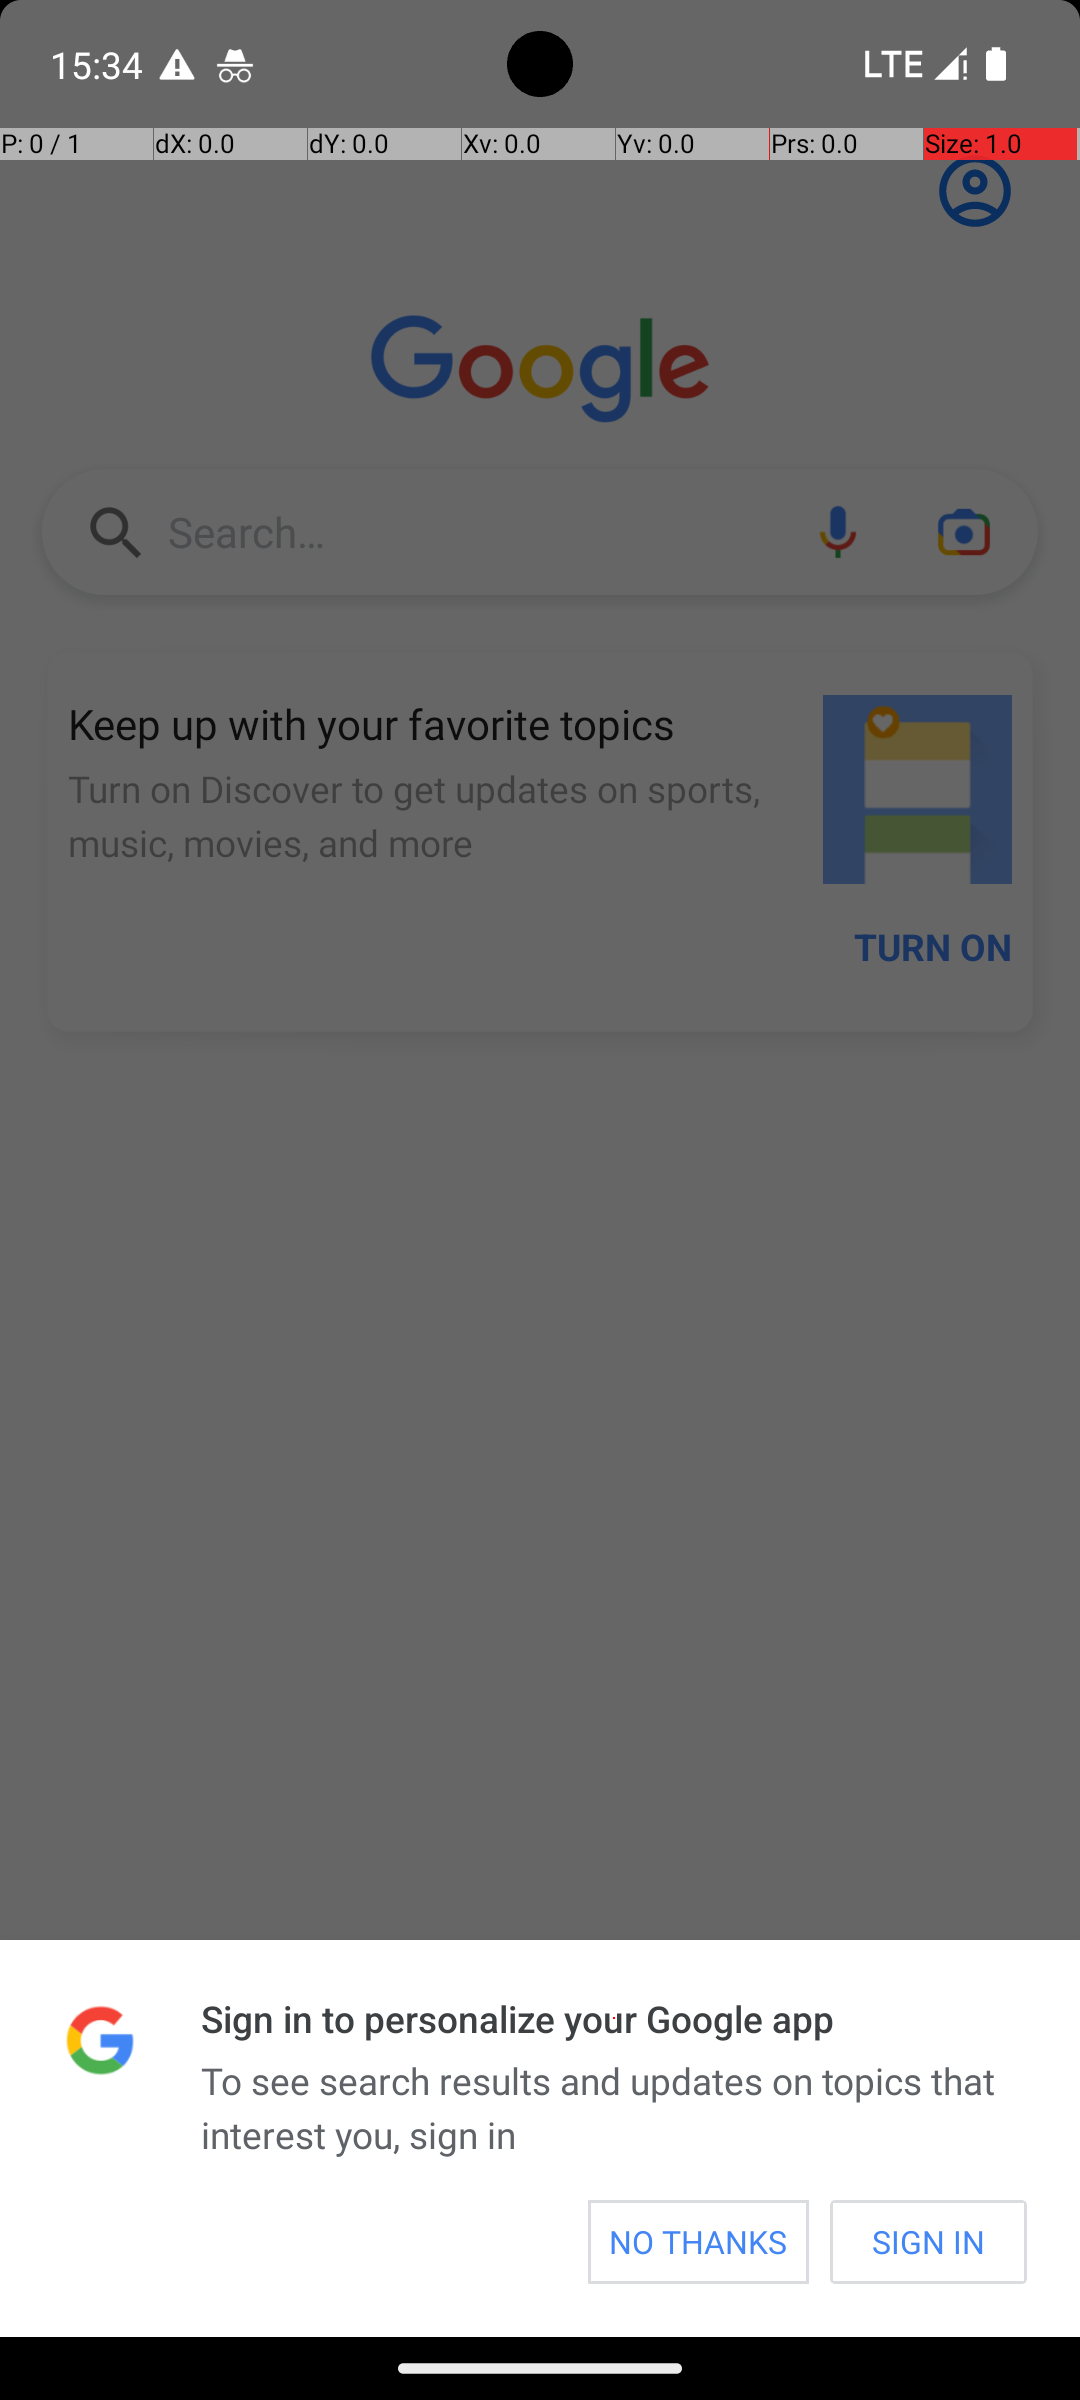 The height and width of the screenshot is (2400, 1080). I want to click on To see search results and updates on topics that interest you, sign in, so click(614, 2108).